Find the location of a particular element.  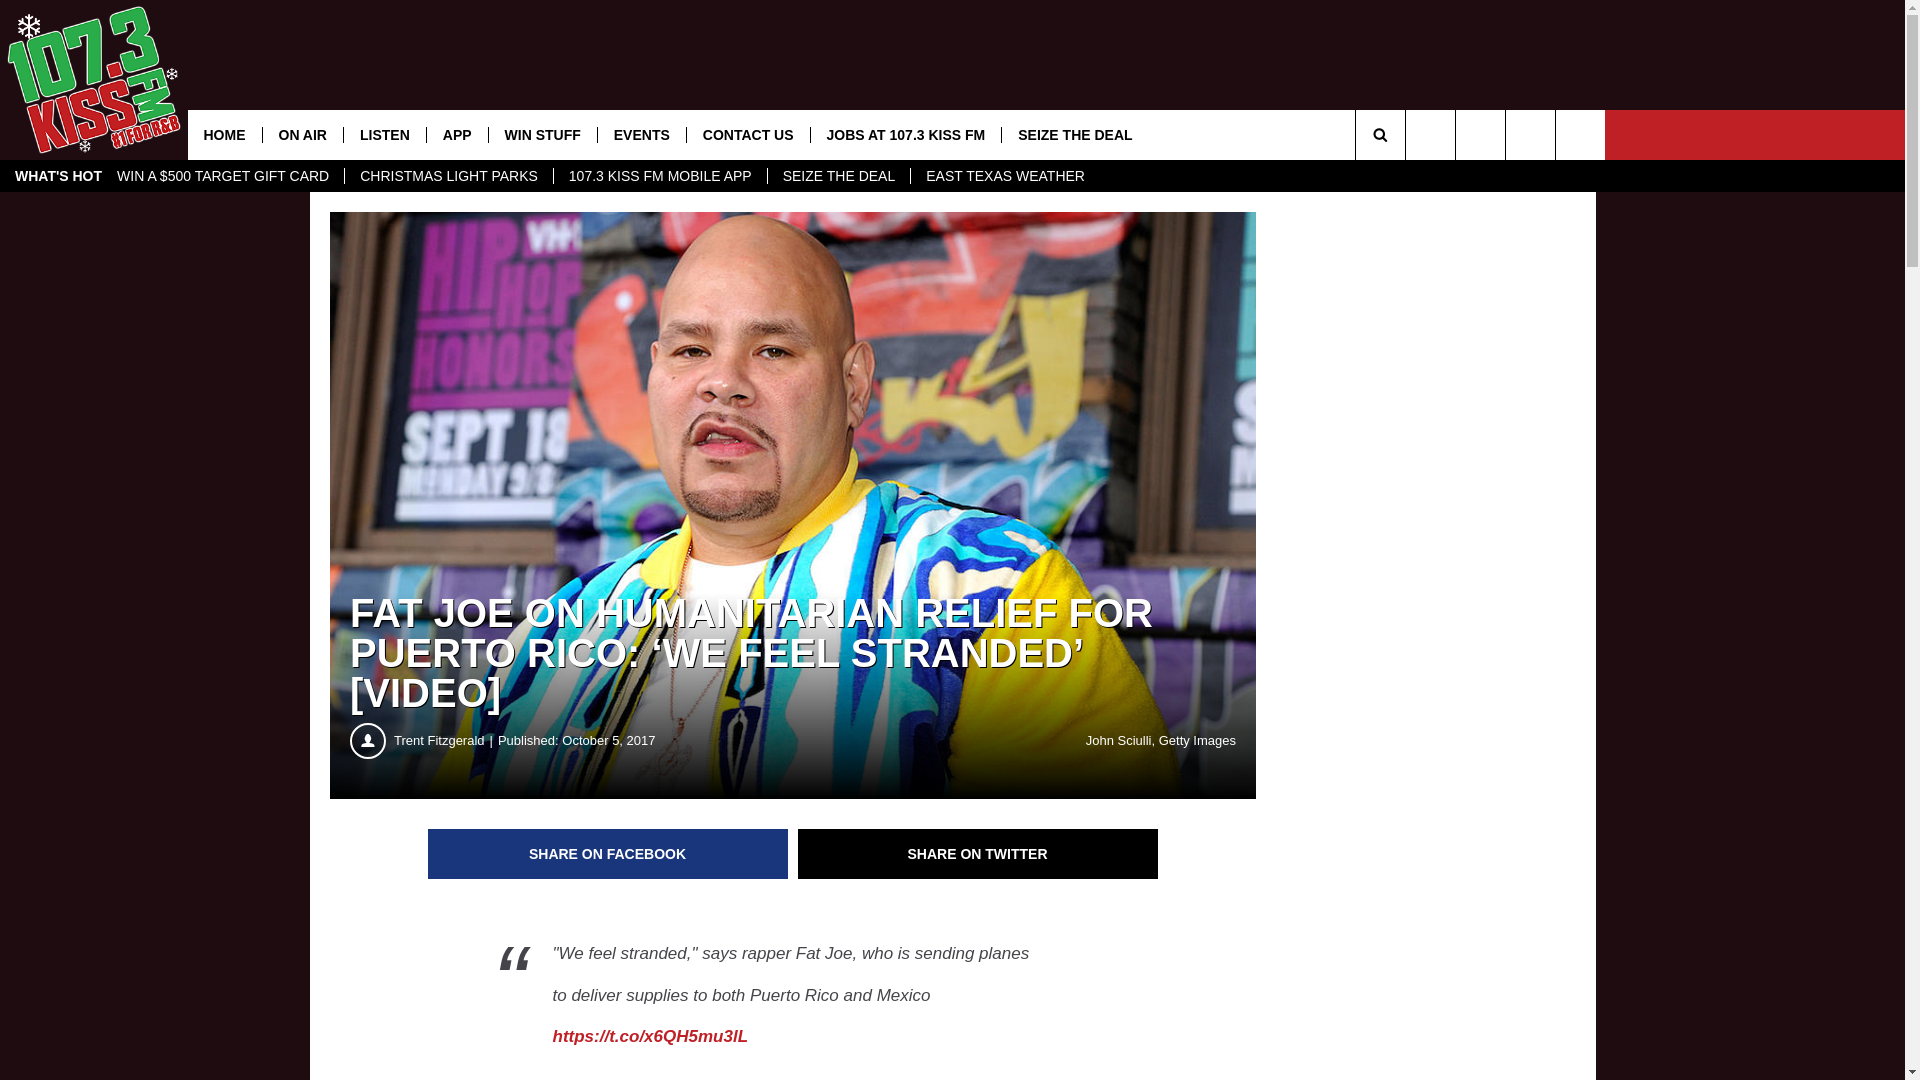

Visit us on Twitter is located at coordinates (1530, 135).